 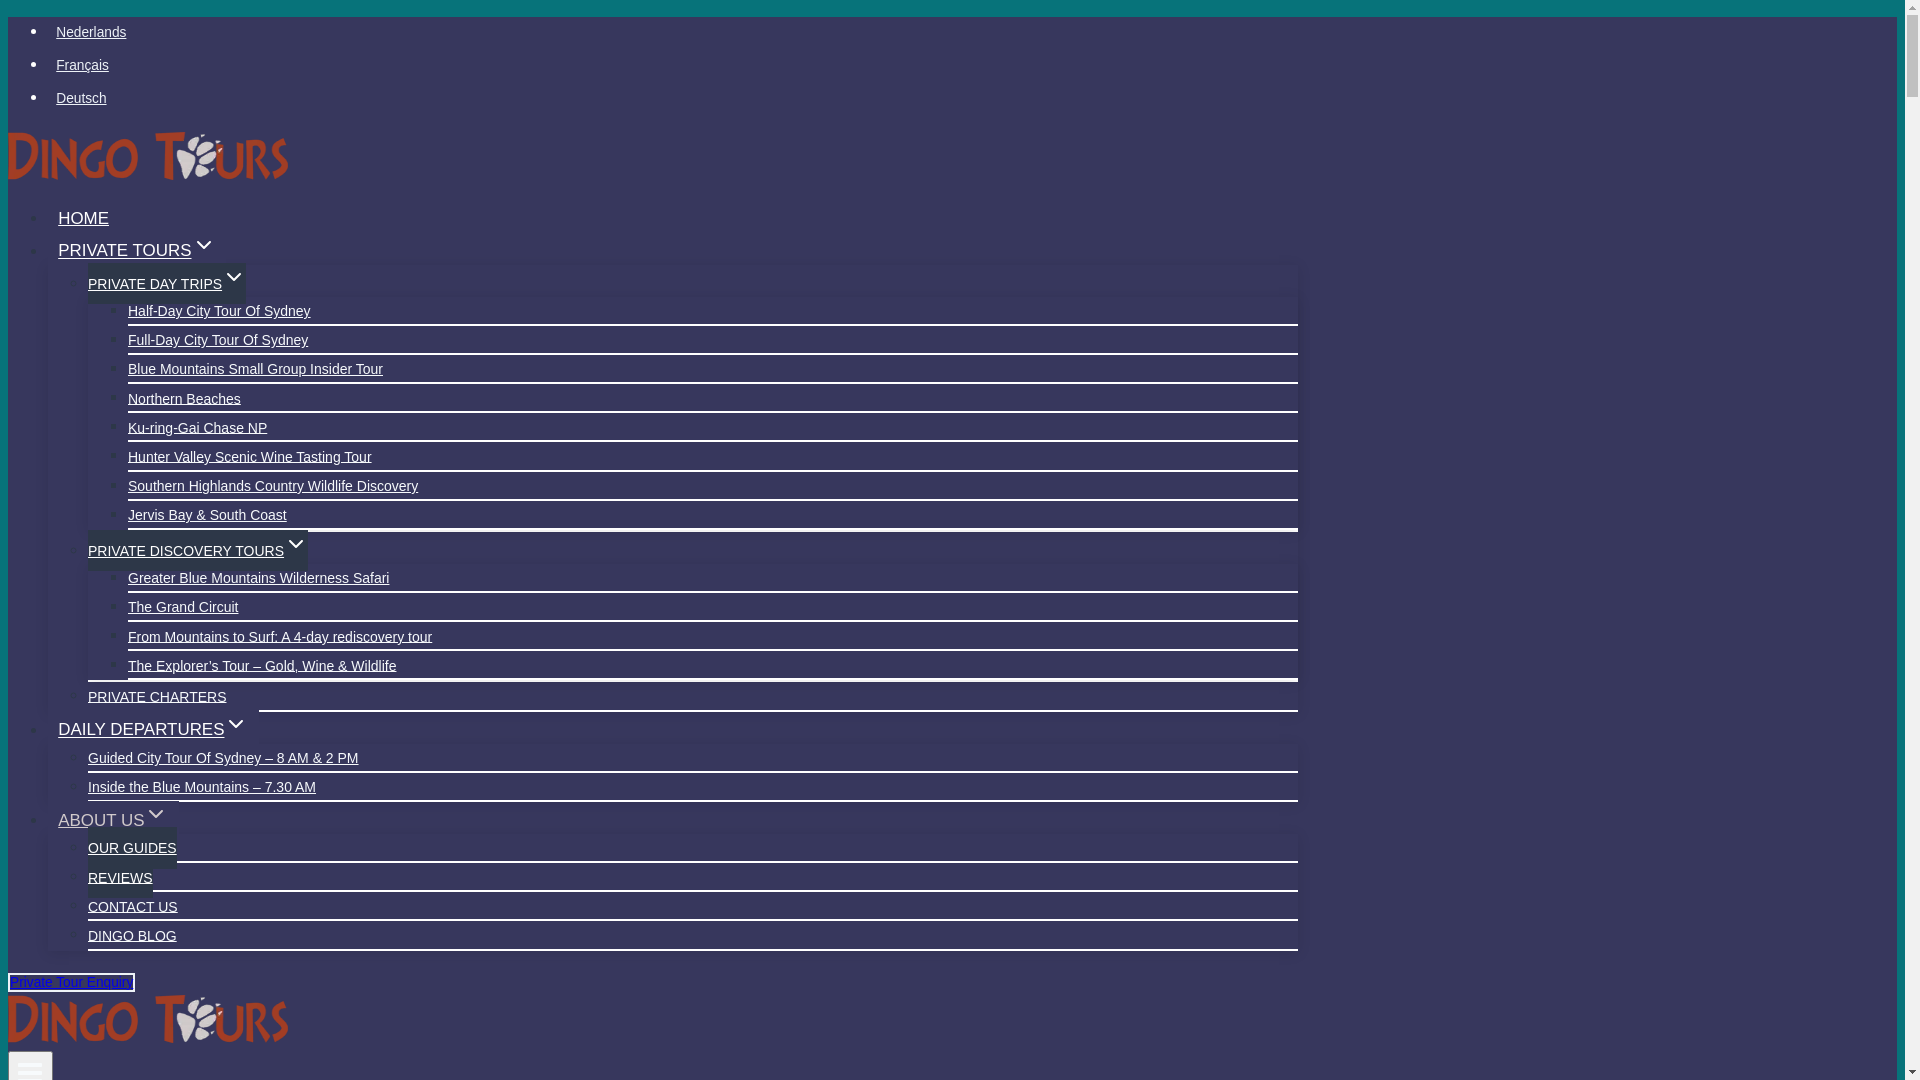 What do you see at coordinates (273, 486) in the screenshot?
I see `Southern Highlands Country Wildlife Discovery` at bounding box center [273, 486].